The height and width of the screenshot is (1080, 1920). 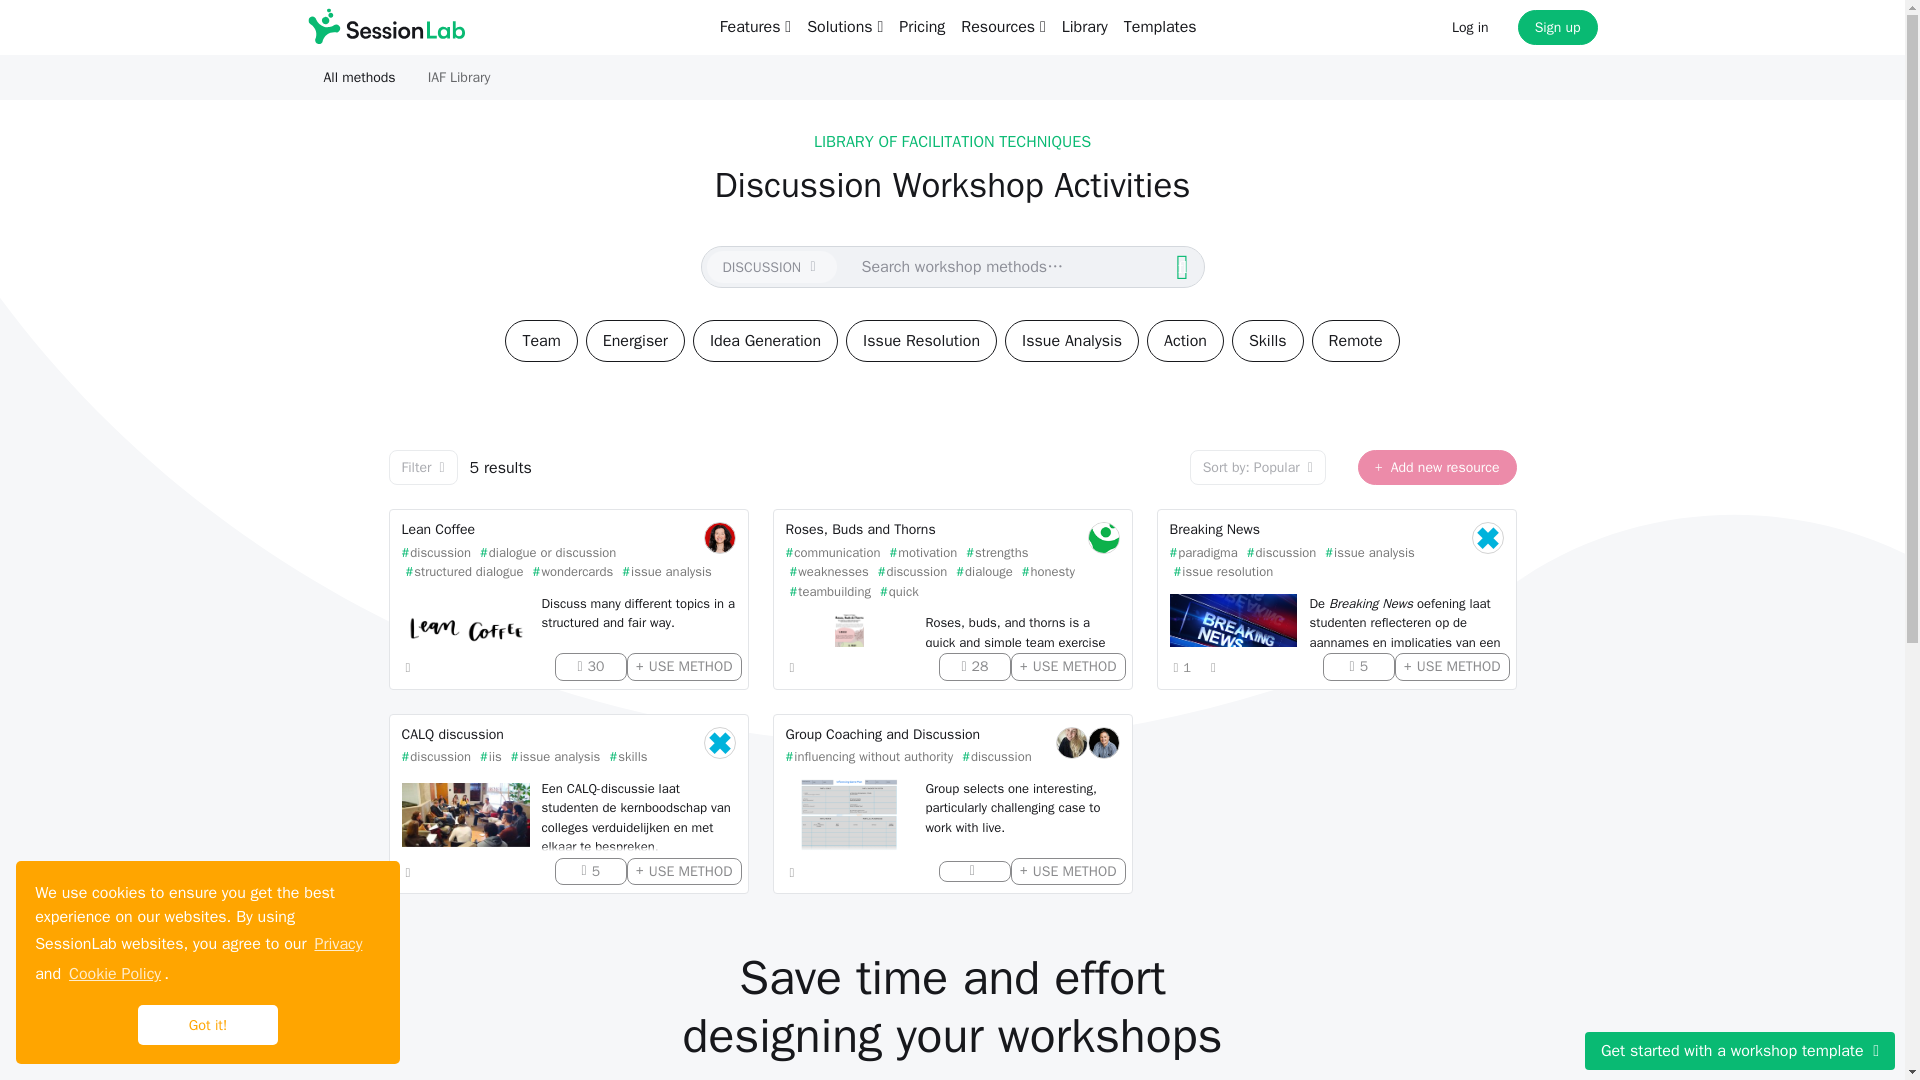 What do you see at coordinates (114, 974) in the screenshot?
I see `Cookie Policy` at bounding box center [114, 974].